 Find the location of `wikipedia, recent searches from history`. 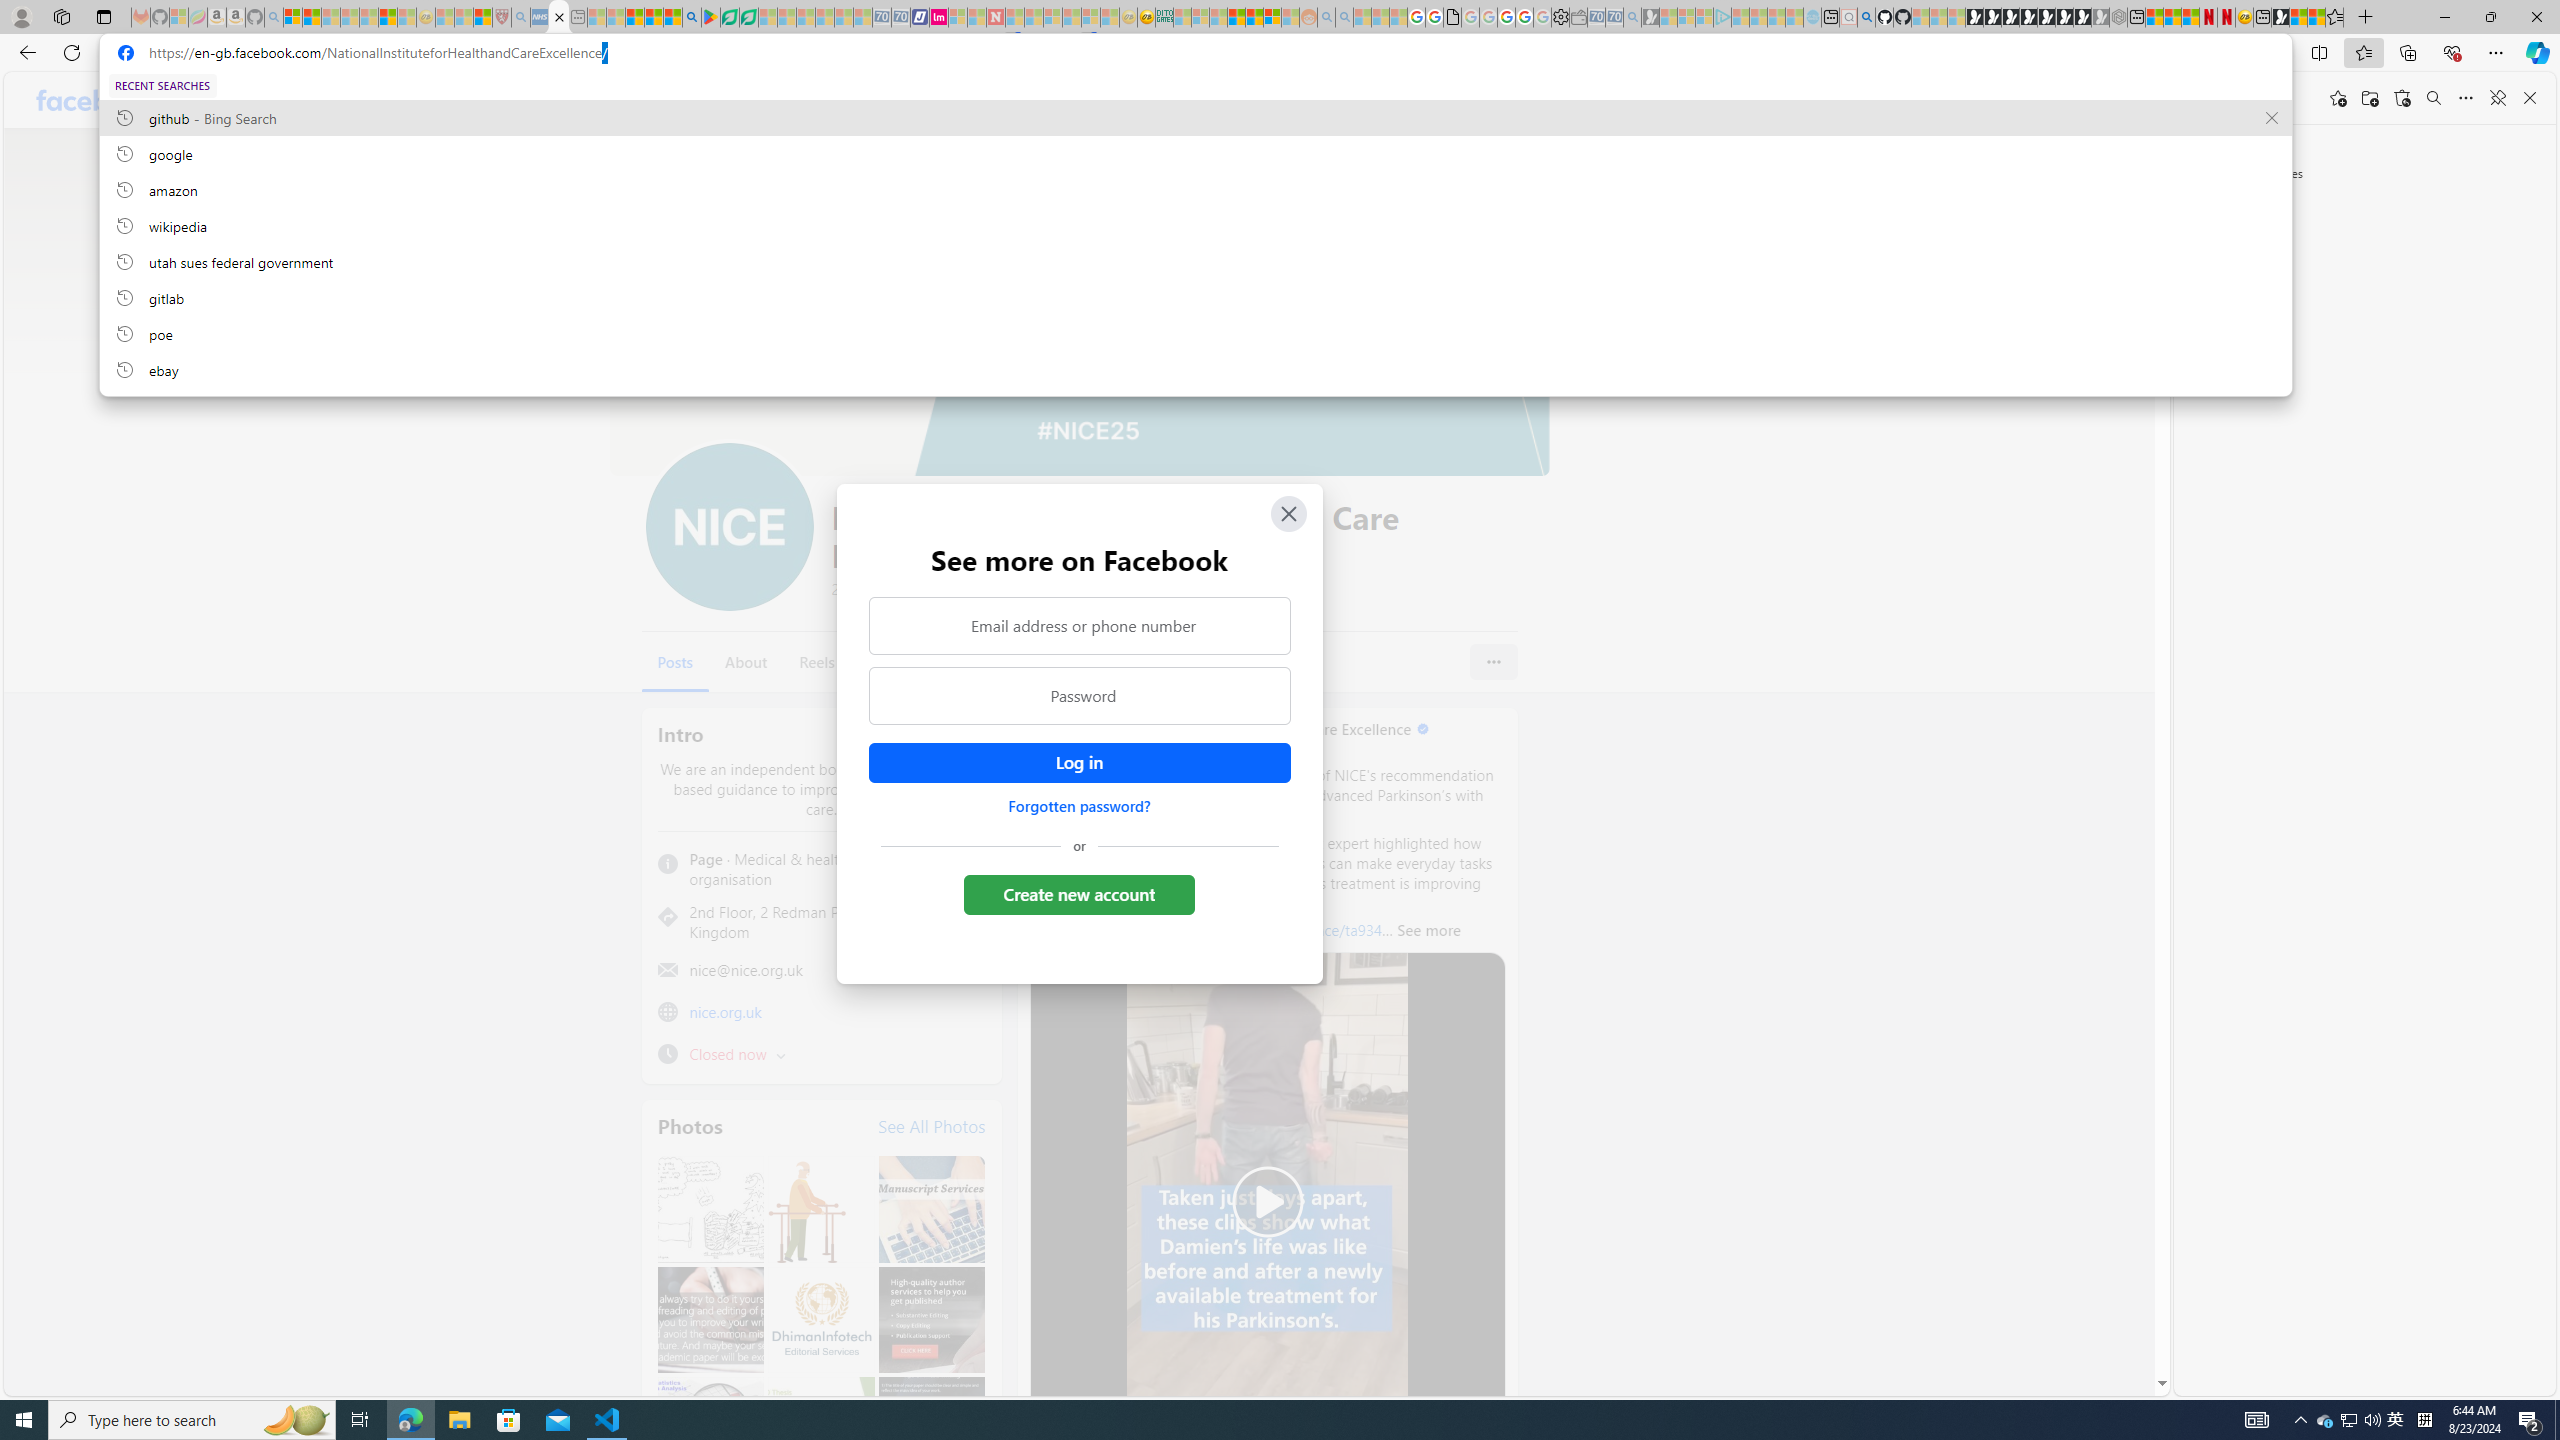

wikipedia, recent searches from history is located at coordinates (1195, 225).